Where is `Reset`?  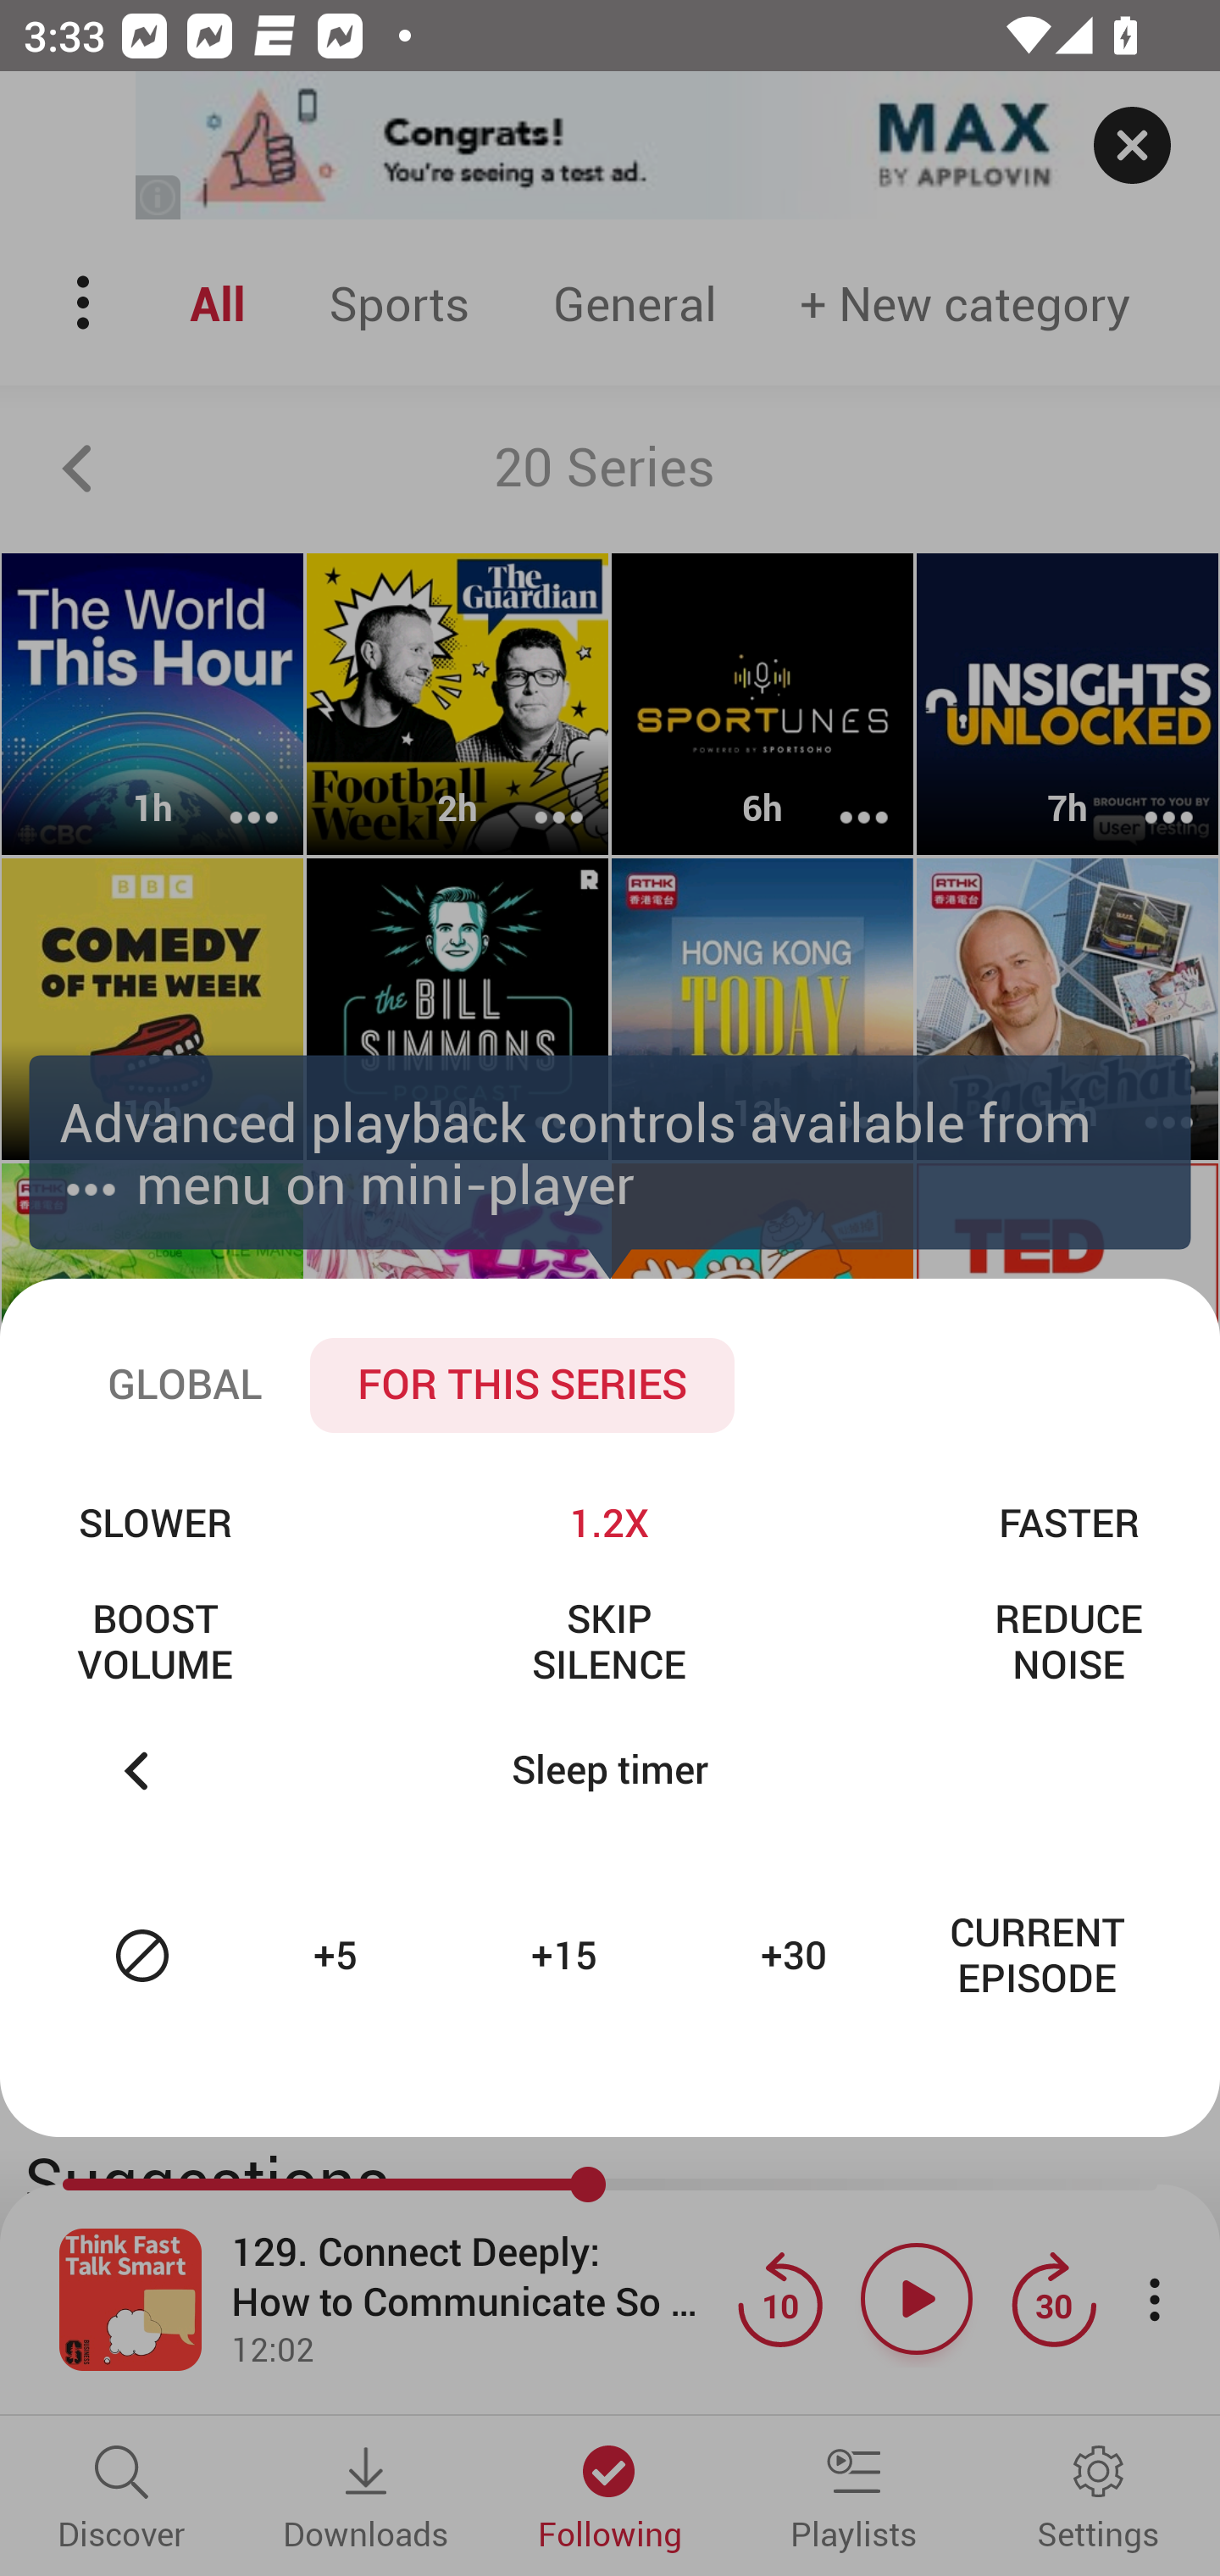
Reset is located at coordinates (142, 1956).